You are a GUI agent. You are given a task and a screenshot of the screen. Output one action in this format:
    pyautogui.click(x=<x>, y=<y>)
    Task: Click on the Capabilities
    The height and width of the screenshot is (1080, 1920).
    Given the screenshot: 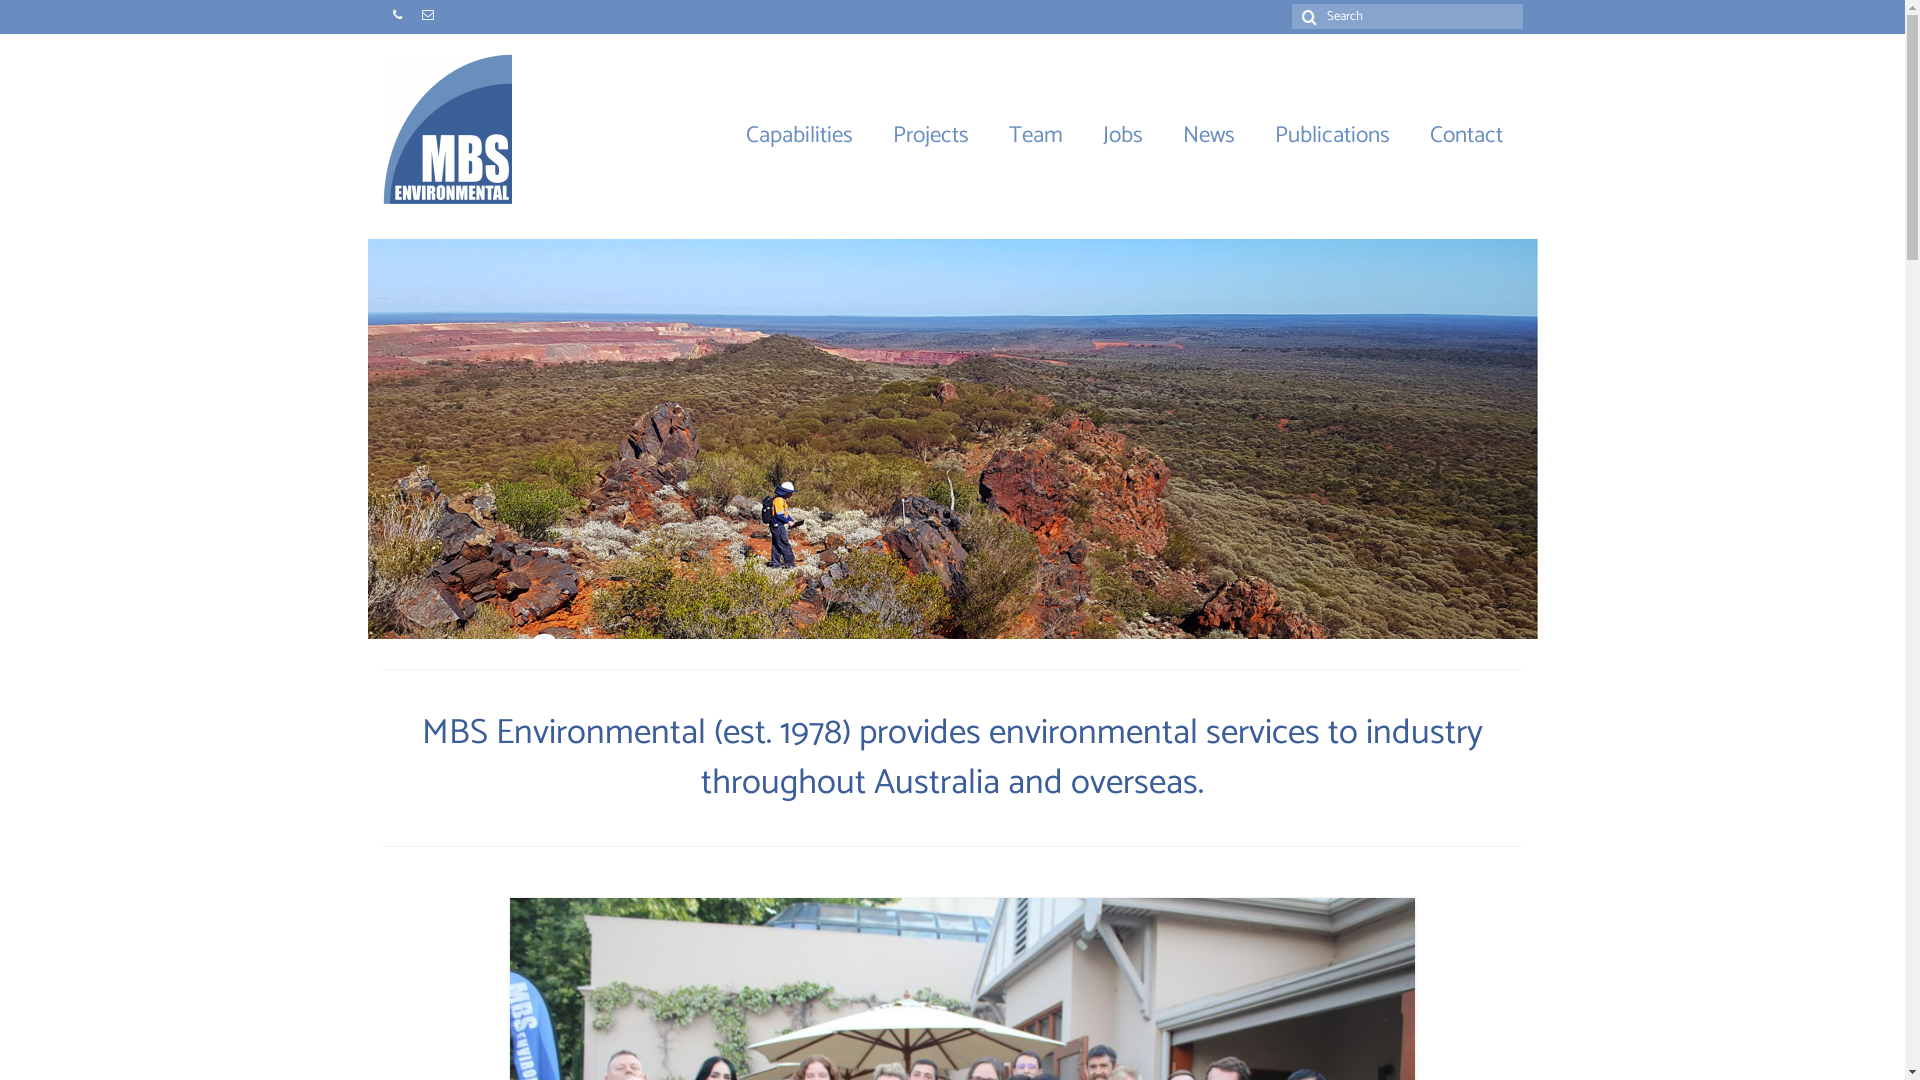 What is the action you would take?
    pyautogui.click(x=800, y=136)
    